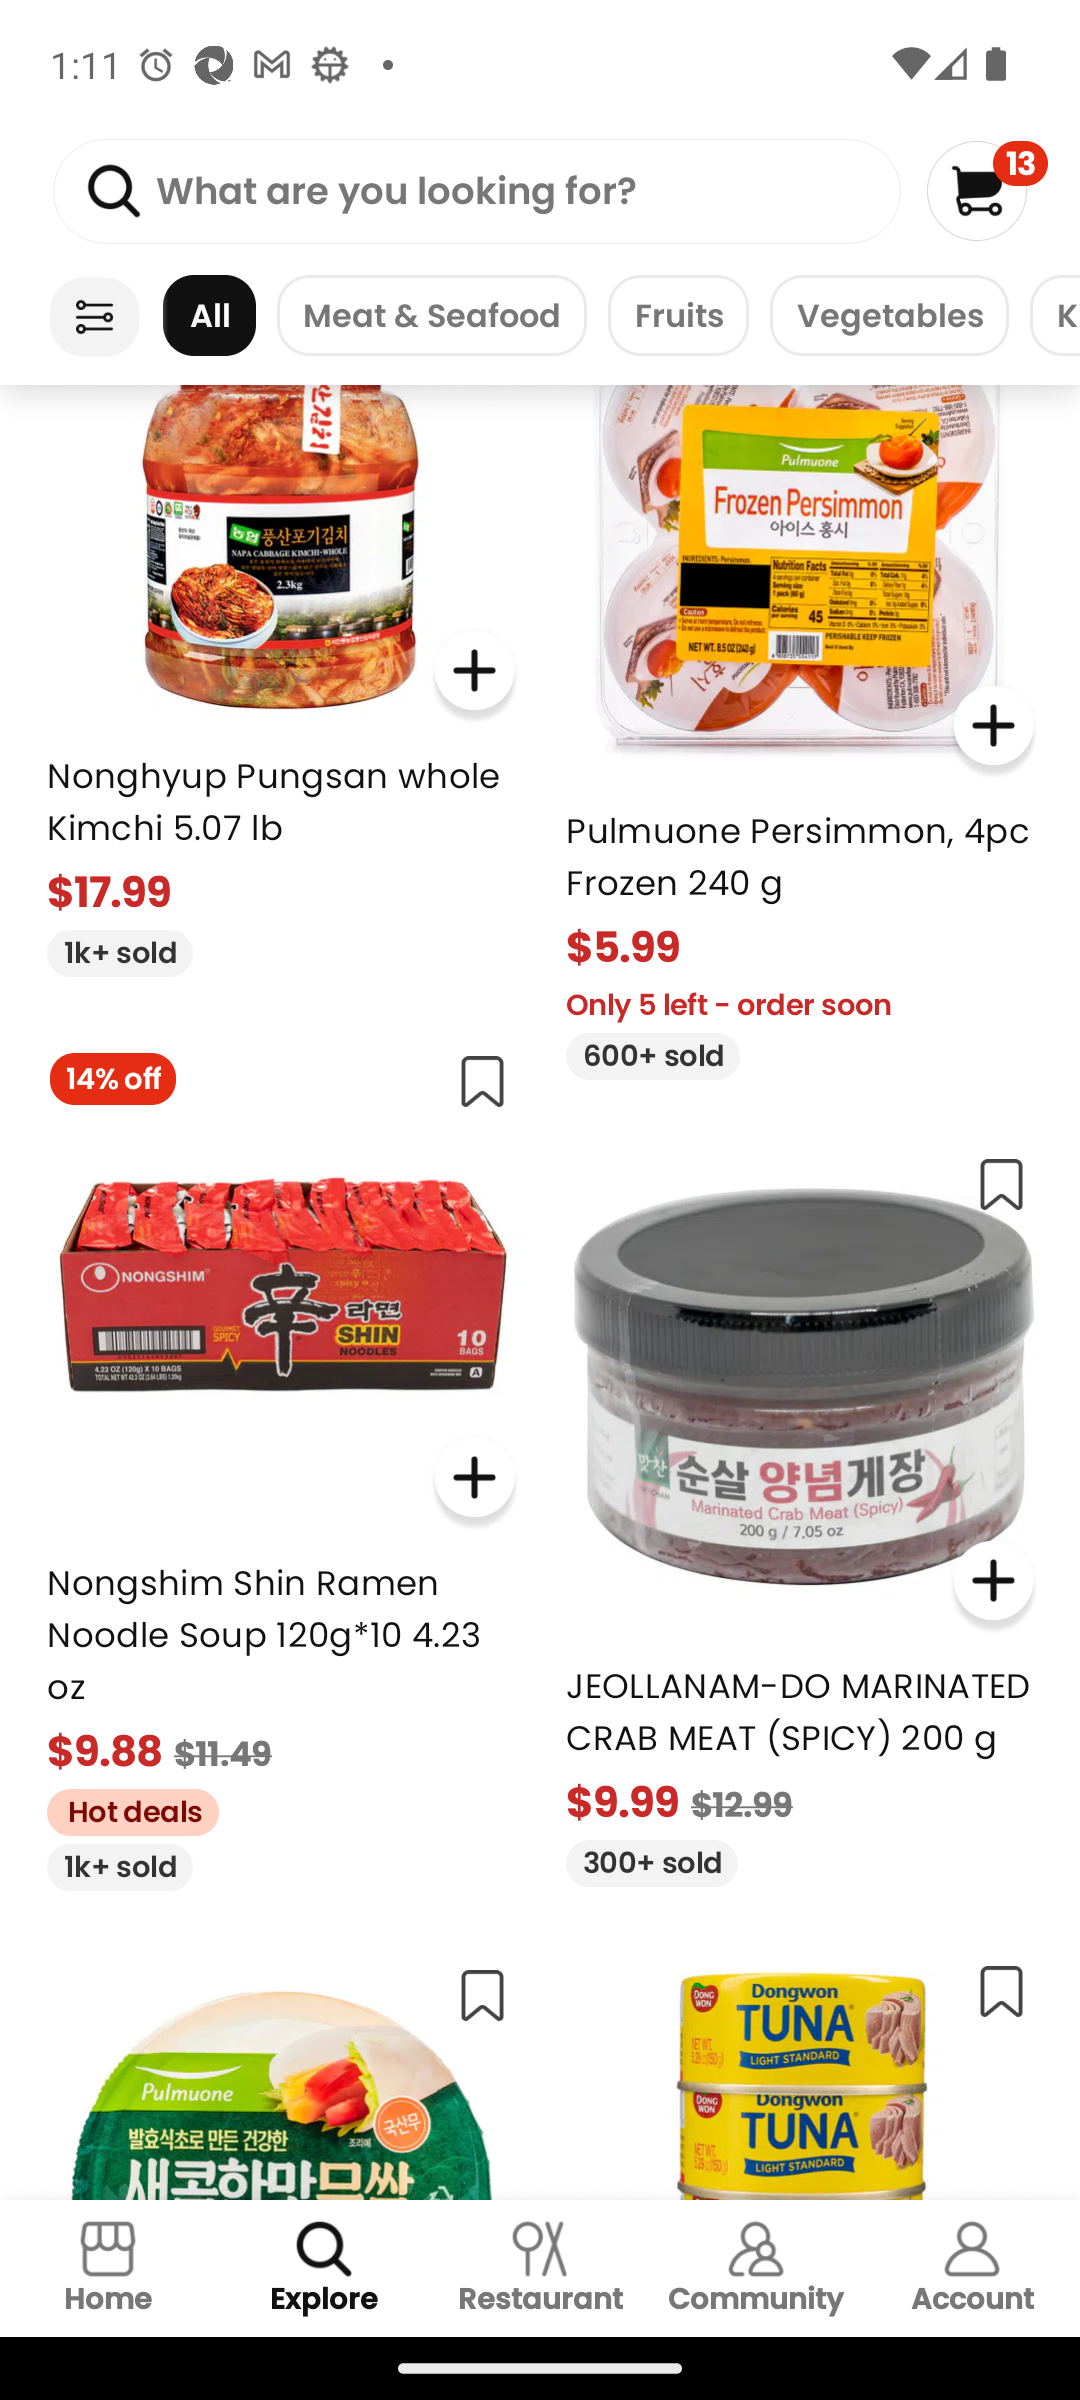  Describe the element at coordinates (540, 2268) in the screenshot. I see `Restaurant` at that location.